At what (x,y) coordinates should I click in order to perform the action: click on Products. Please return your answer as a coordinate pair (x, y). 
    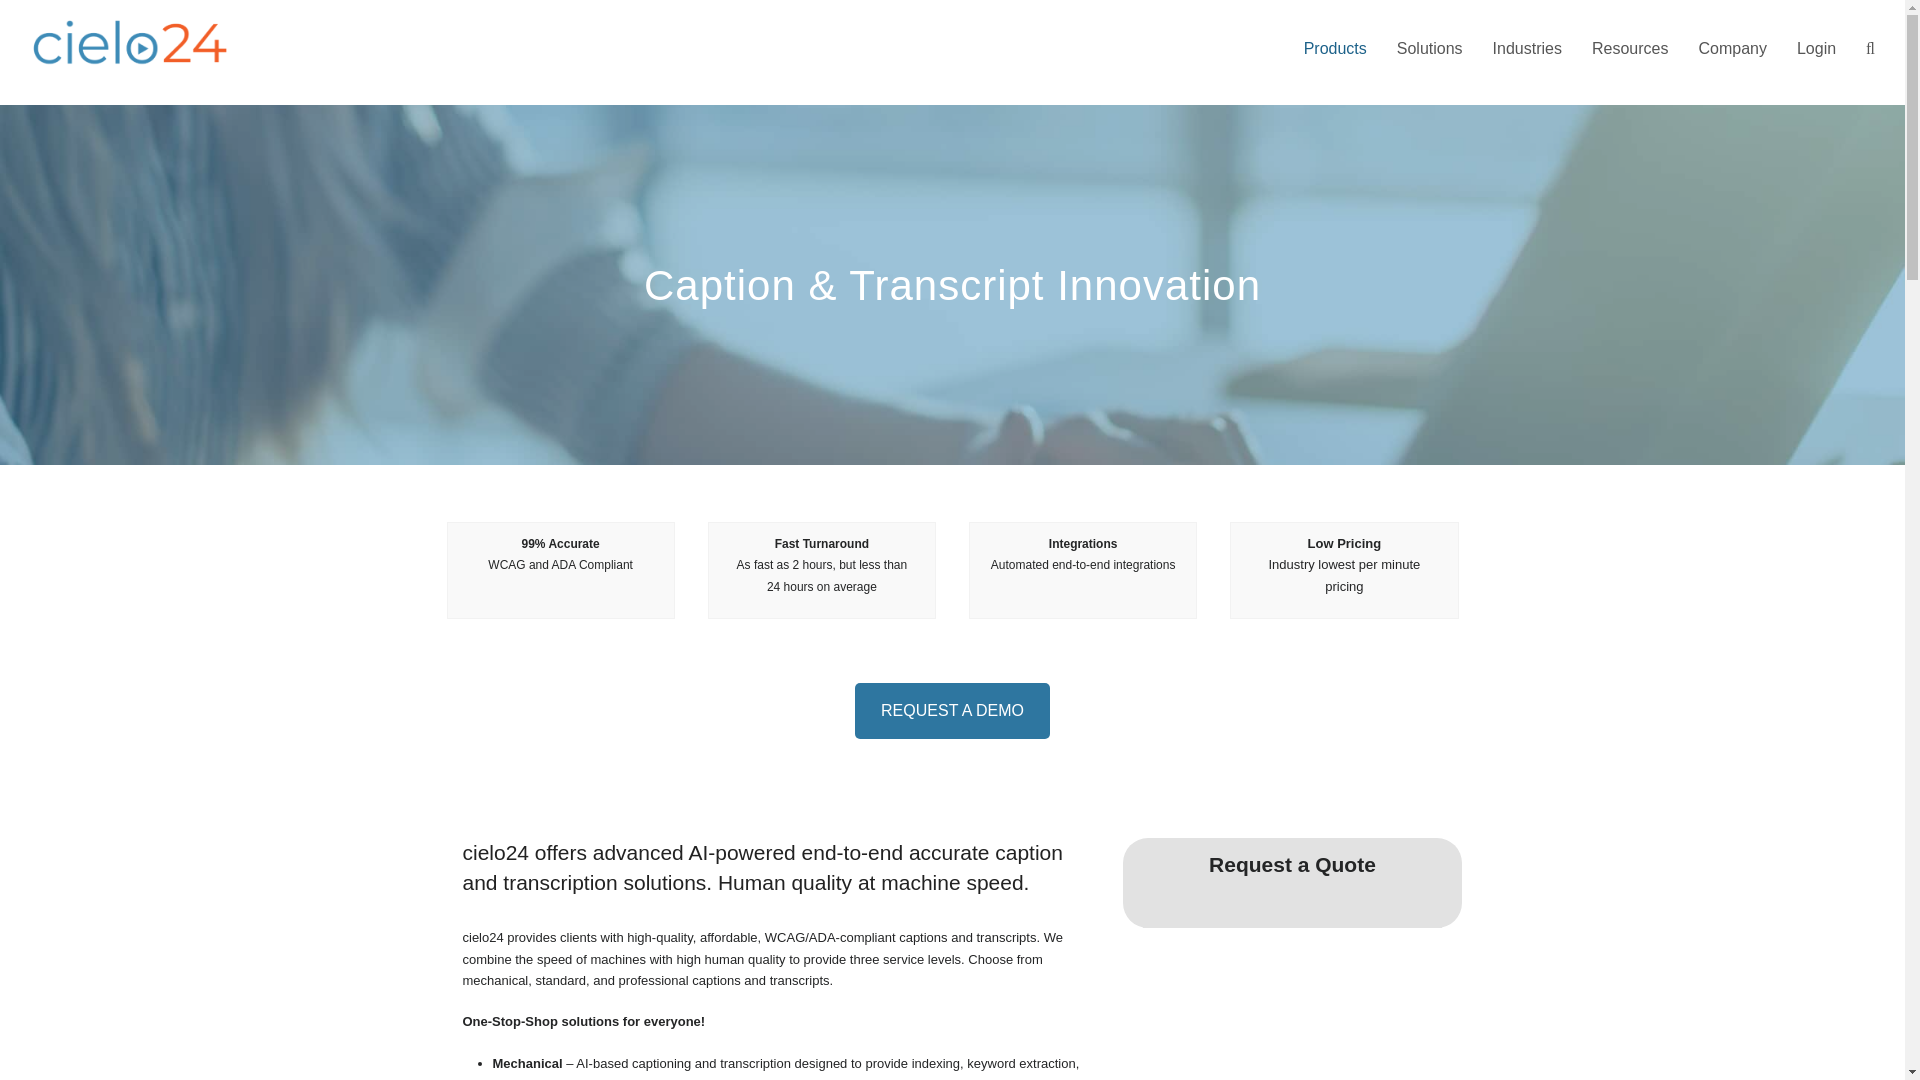
    Looking at the image, I should click on (1335, 49).